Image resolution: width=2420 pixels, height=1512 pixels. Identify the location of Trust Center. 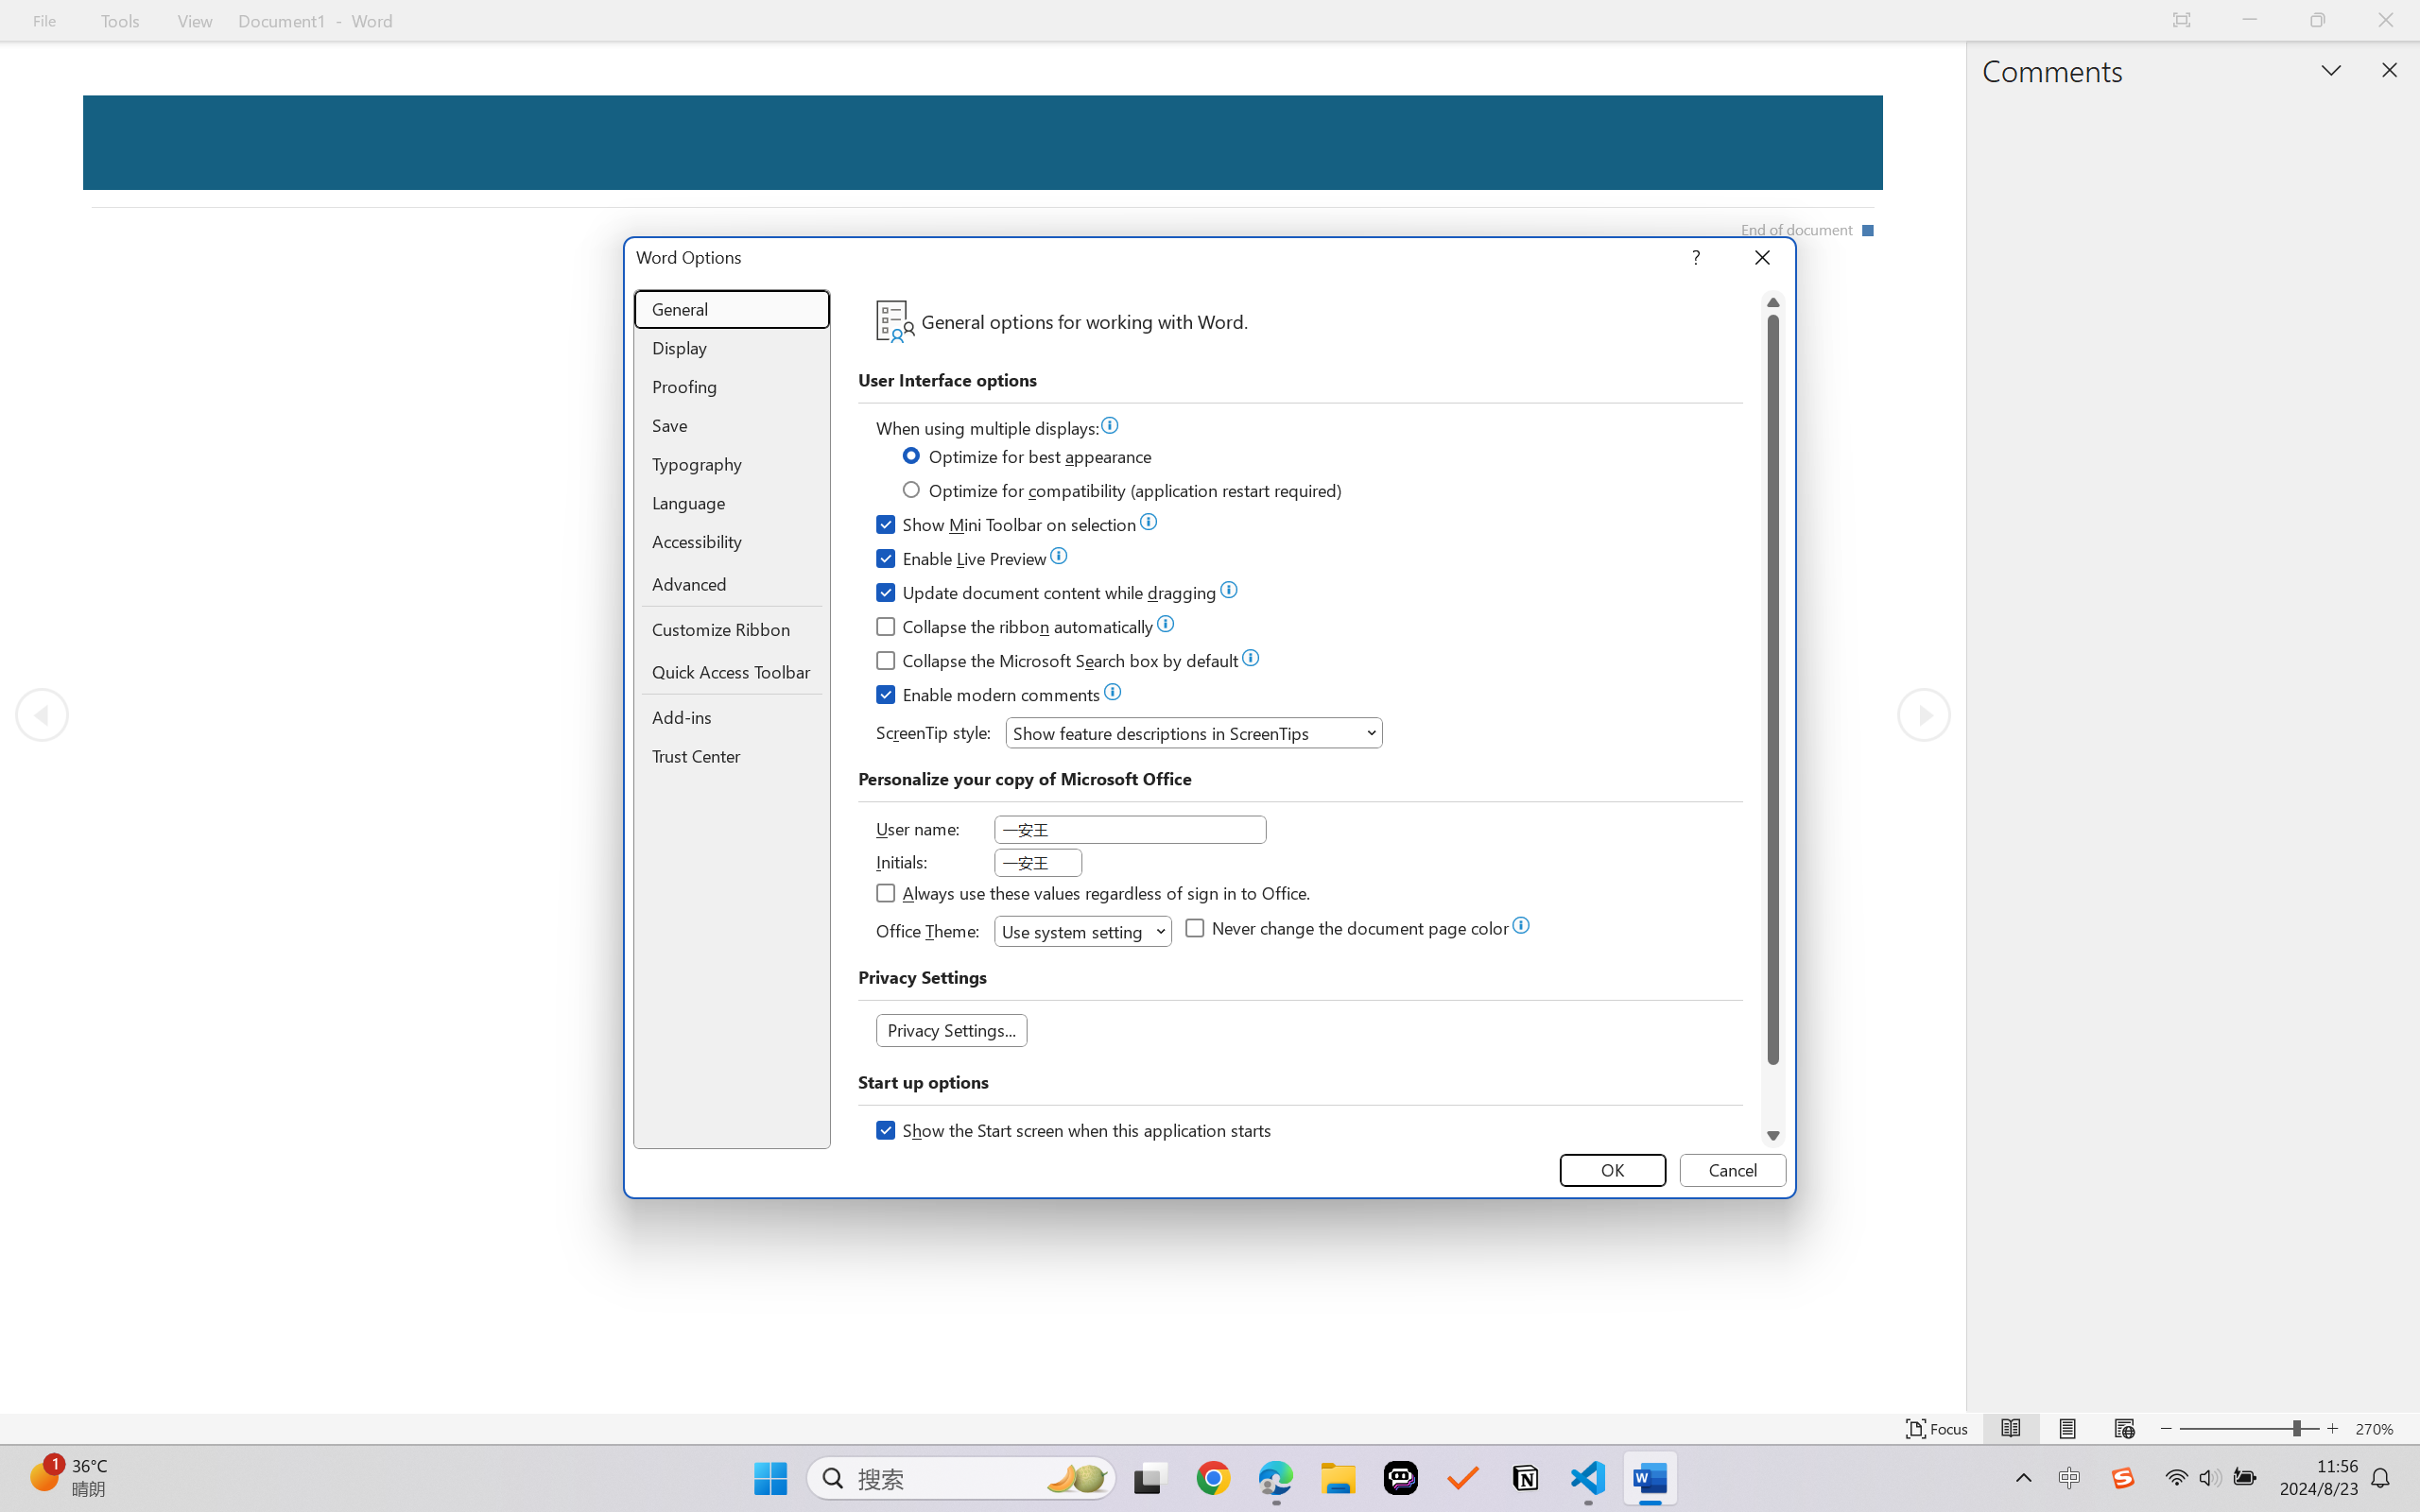
(732, 756).